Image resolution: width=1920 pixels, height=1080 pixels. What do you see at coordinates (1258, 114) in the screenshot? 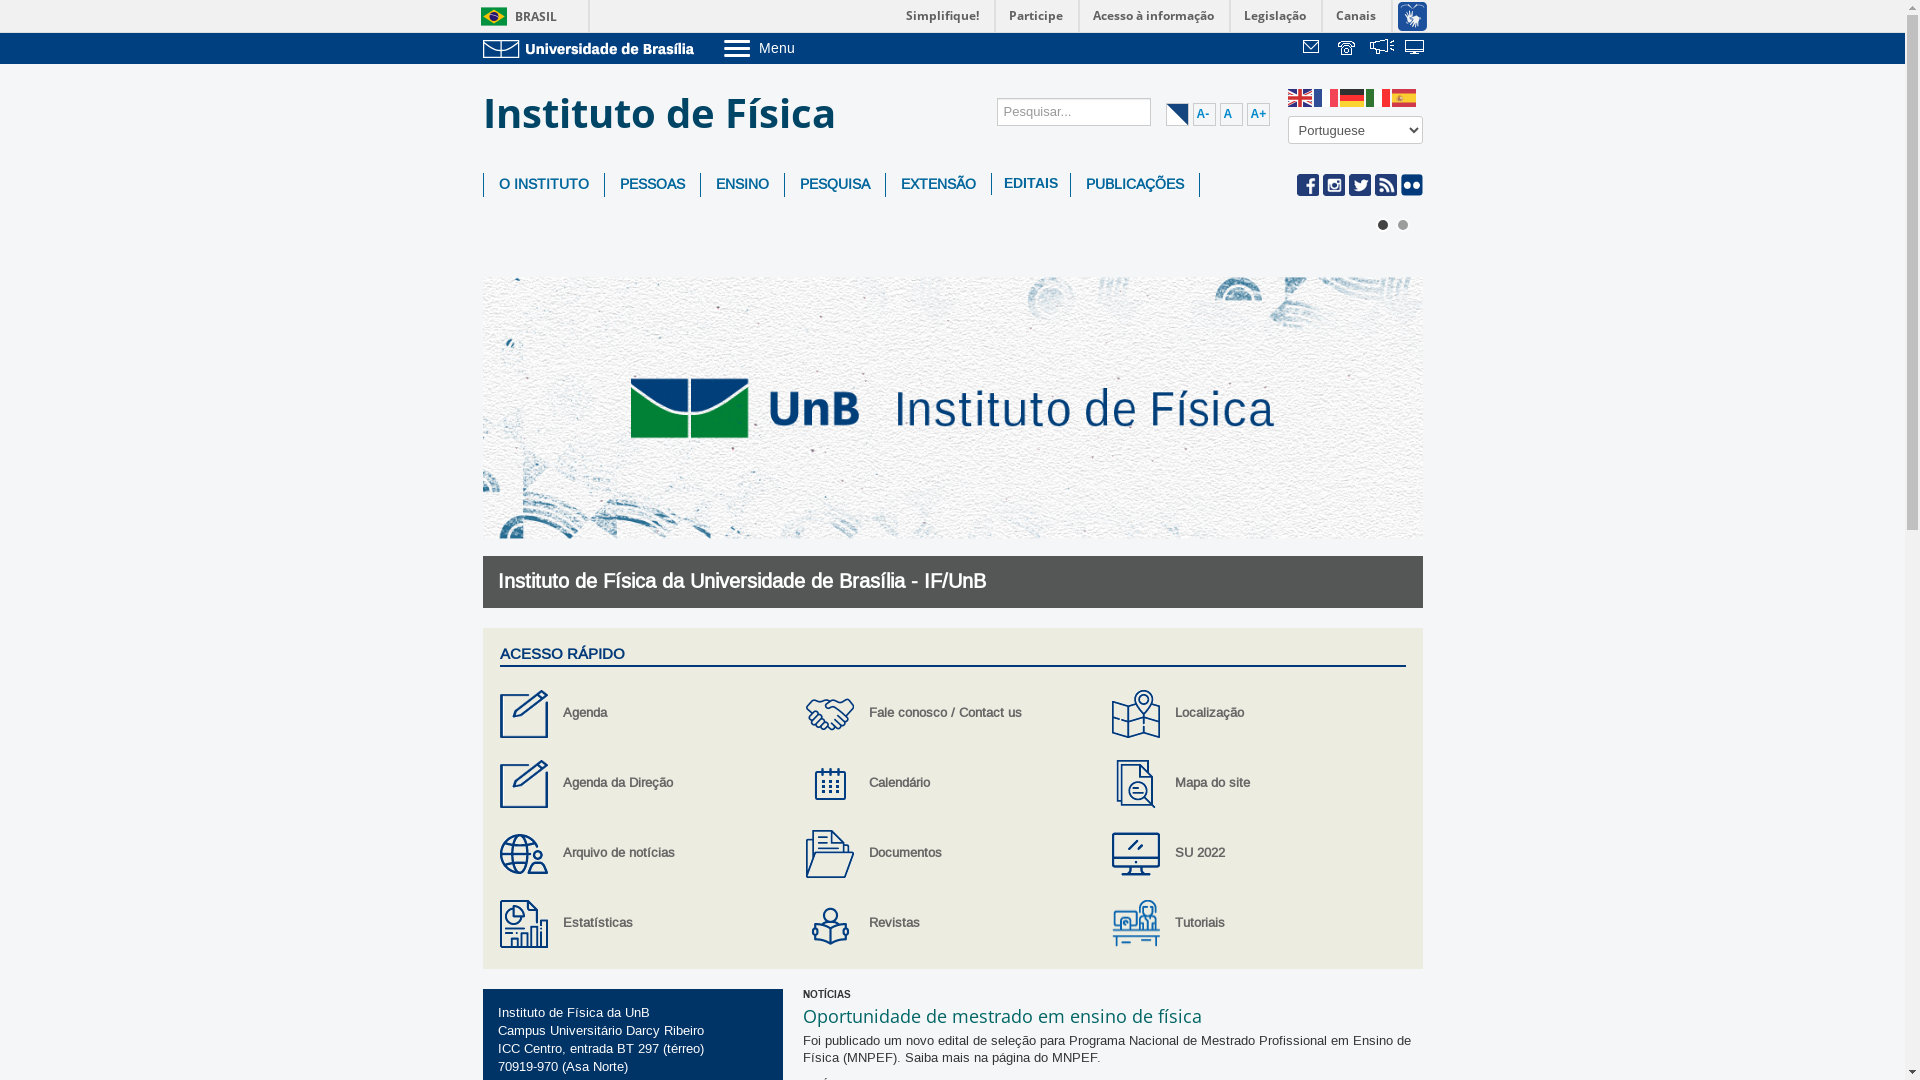
I see `A+` at bounding box center [1258, 114].